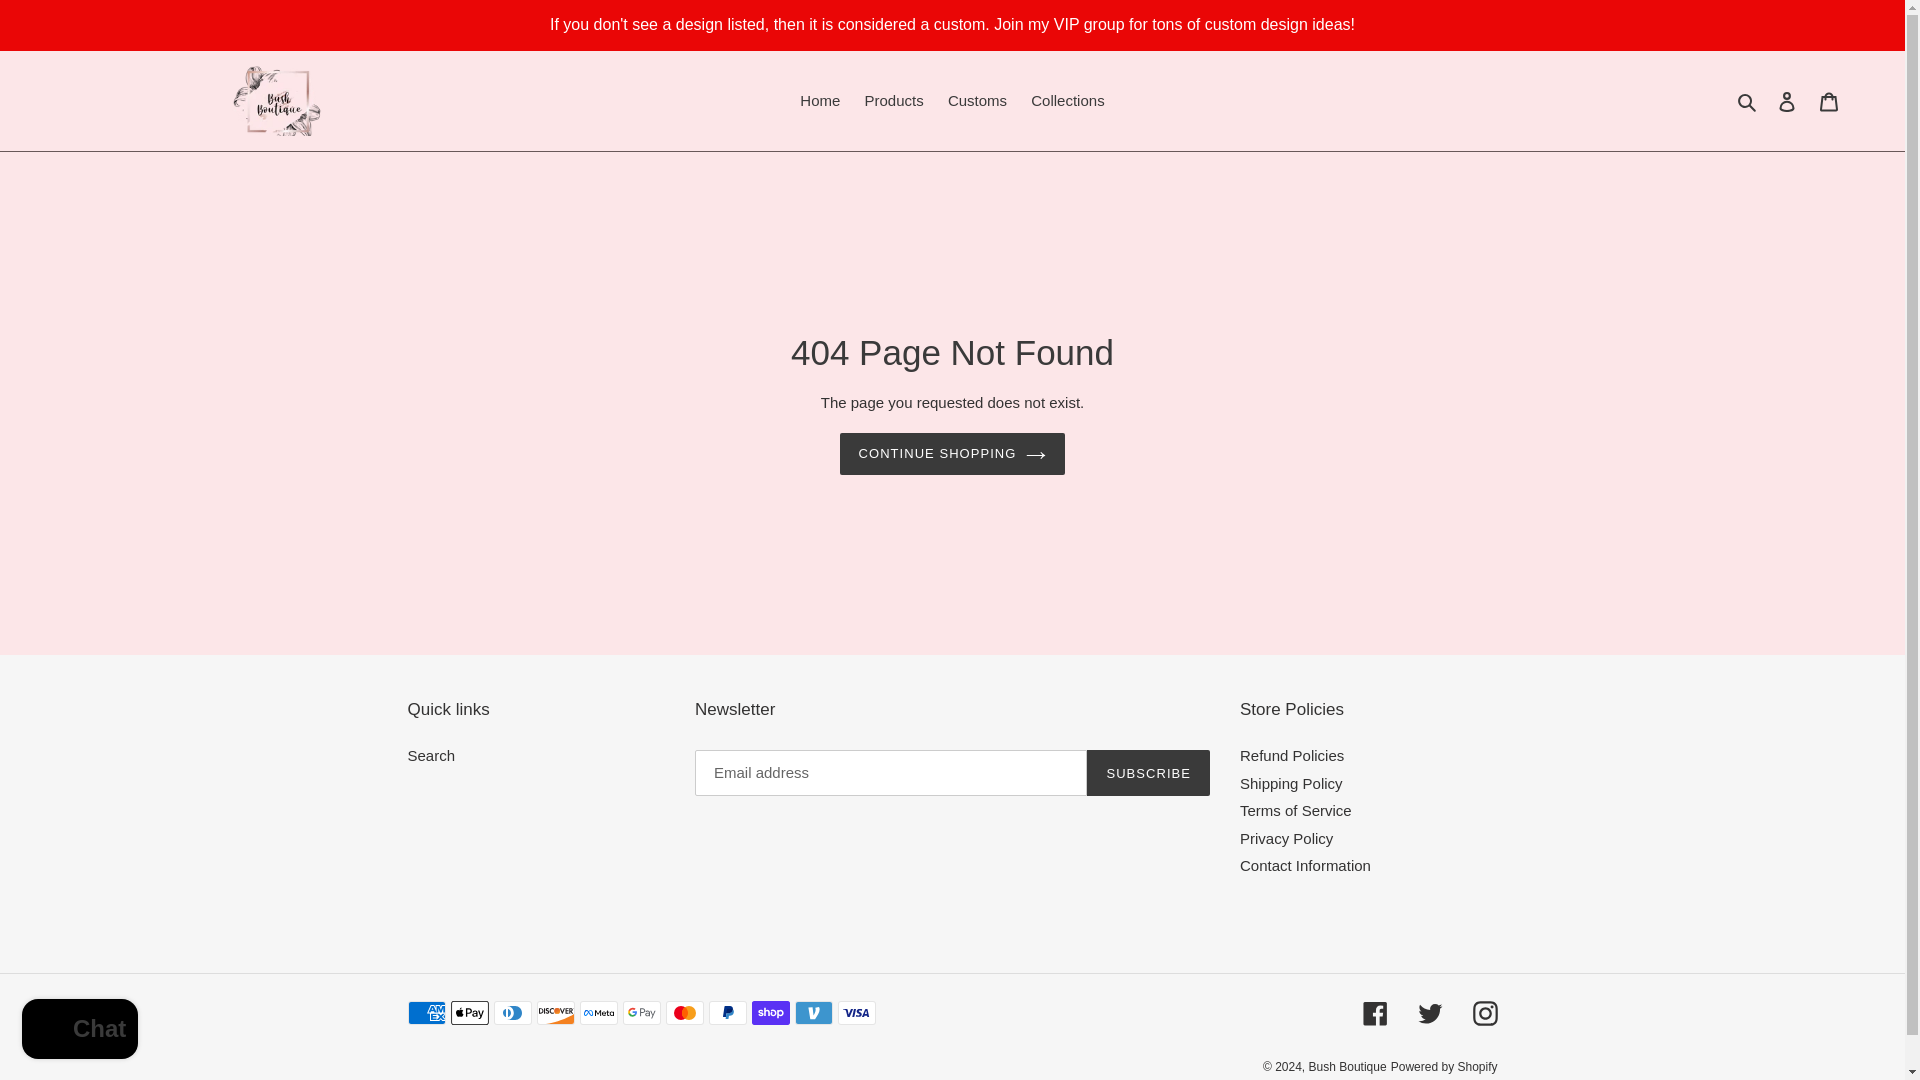  Describe the element at coordinates (894, 101) in the screenshot. I see `Products` at that location.